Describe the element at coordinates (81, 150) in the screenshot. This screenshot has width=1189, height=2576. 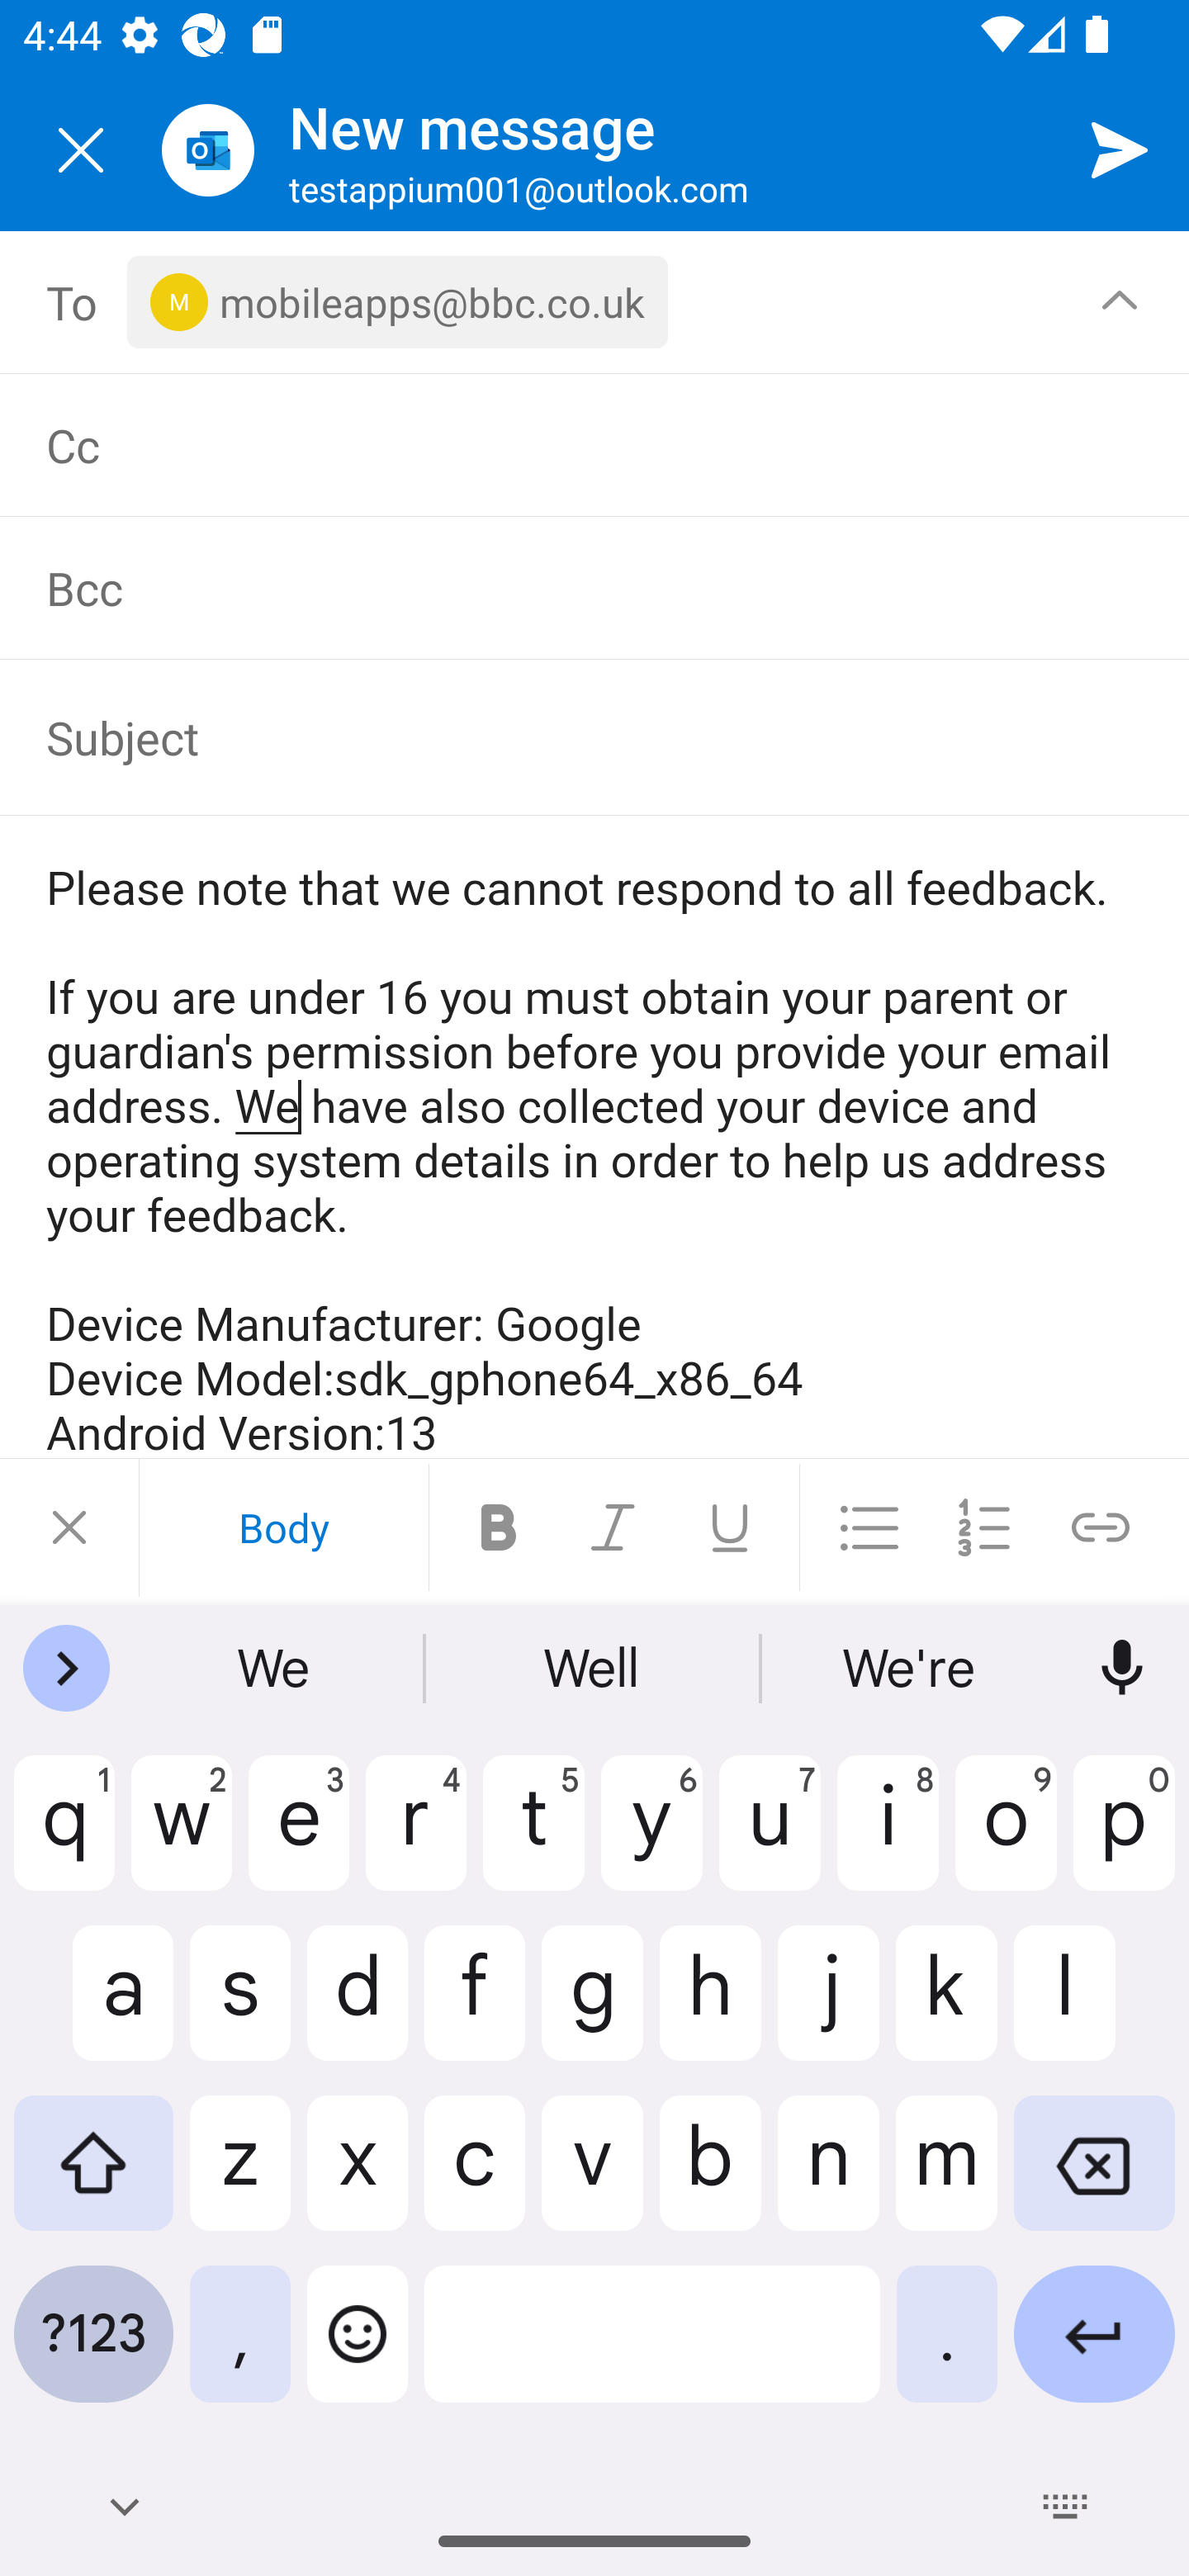
I see `Close` at that location.